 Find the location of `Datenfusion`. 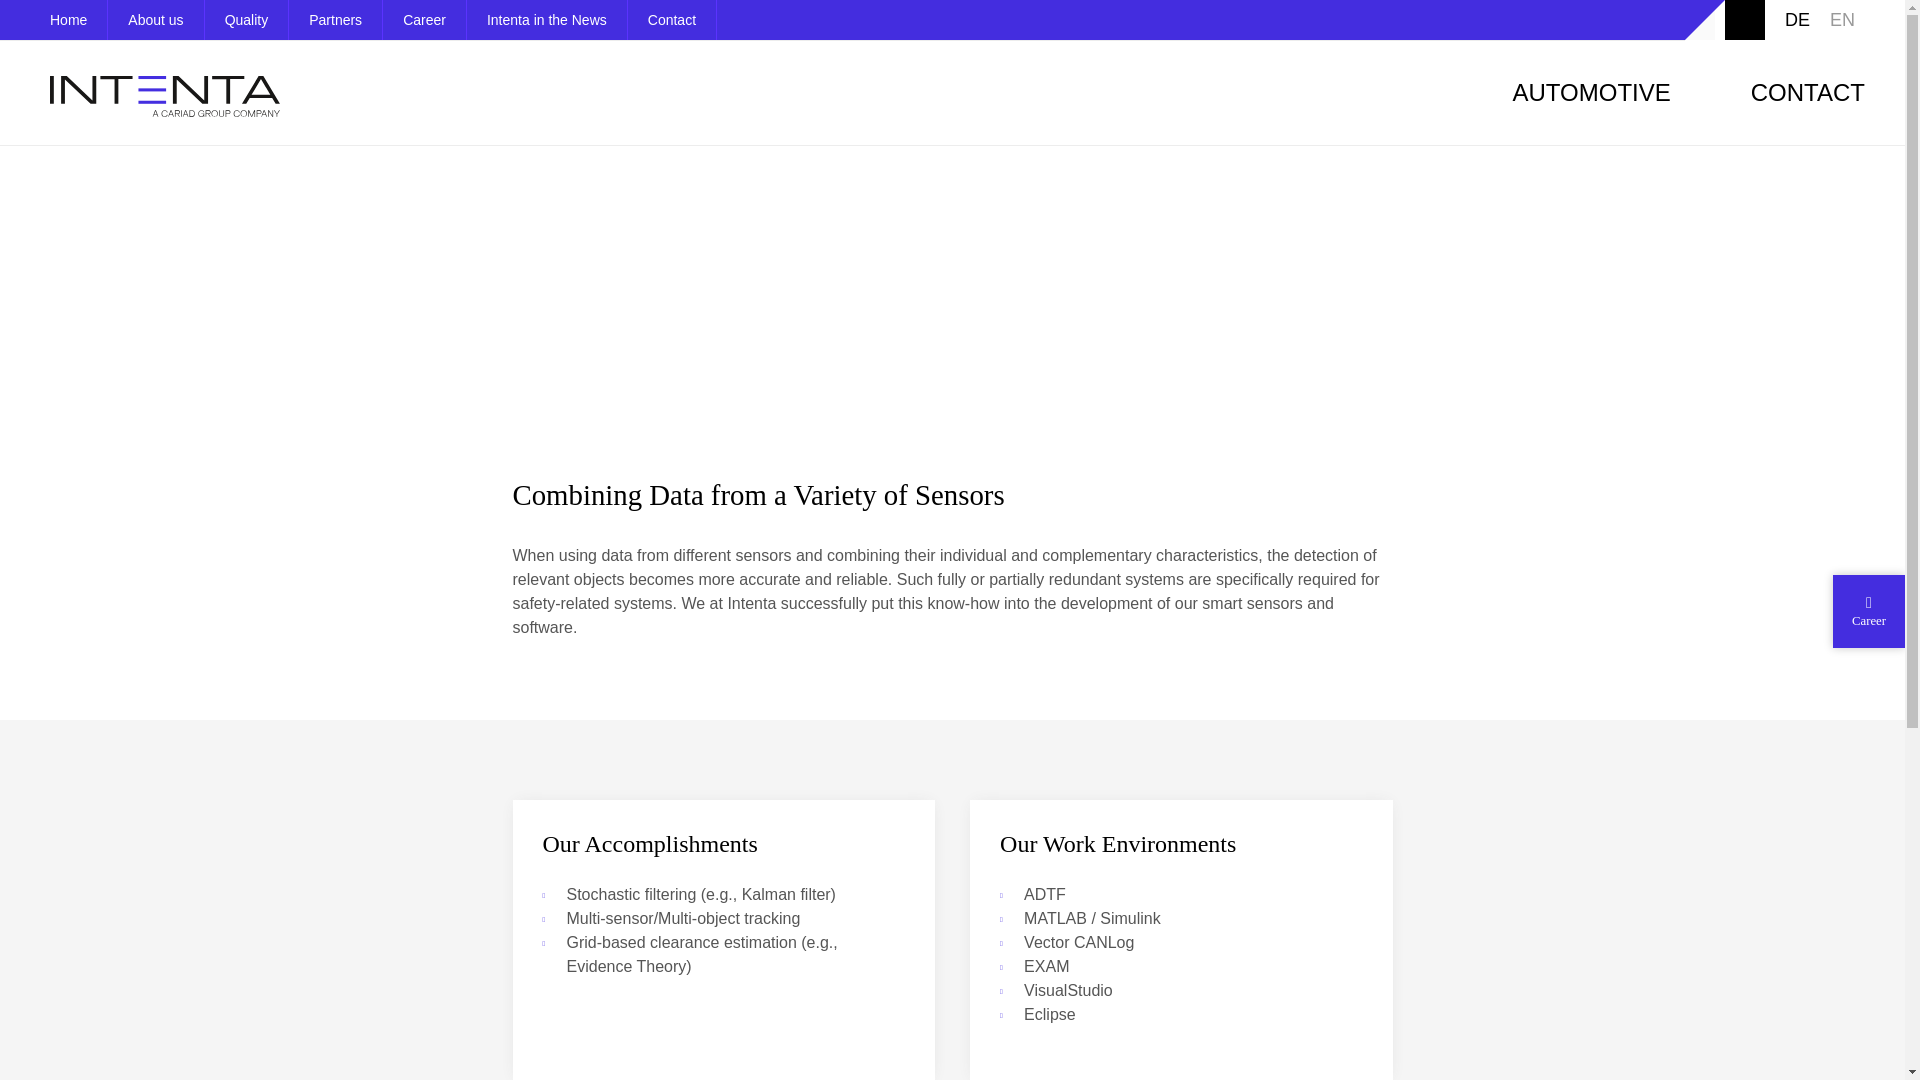

Datenfusion is located at coordinates (1798, 20).